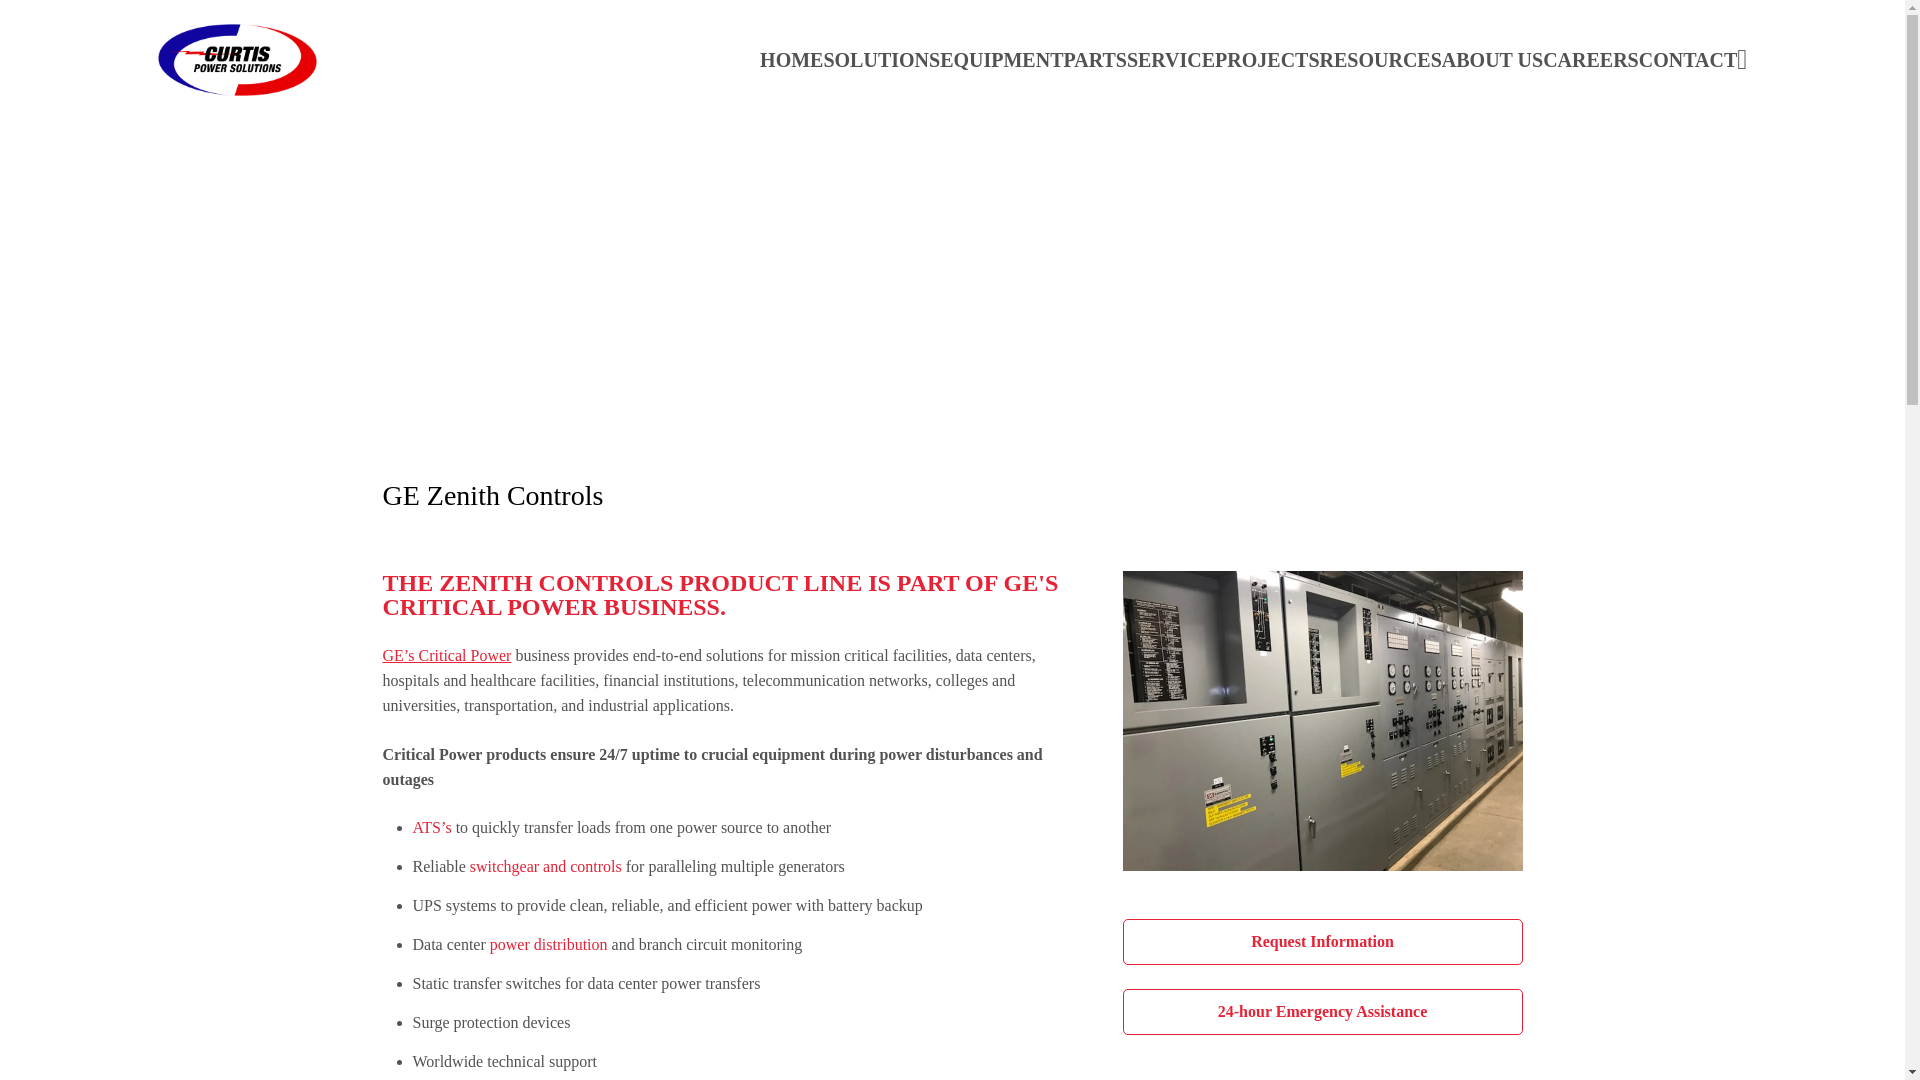 The height and width of the screenshot is (1080, 1920). Describe the element at coordinates (882, 60) in the screenshot. I see `SOLUTIONS` at that location.